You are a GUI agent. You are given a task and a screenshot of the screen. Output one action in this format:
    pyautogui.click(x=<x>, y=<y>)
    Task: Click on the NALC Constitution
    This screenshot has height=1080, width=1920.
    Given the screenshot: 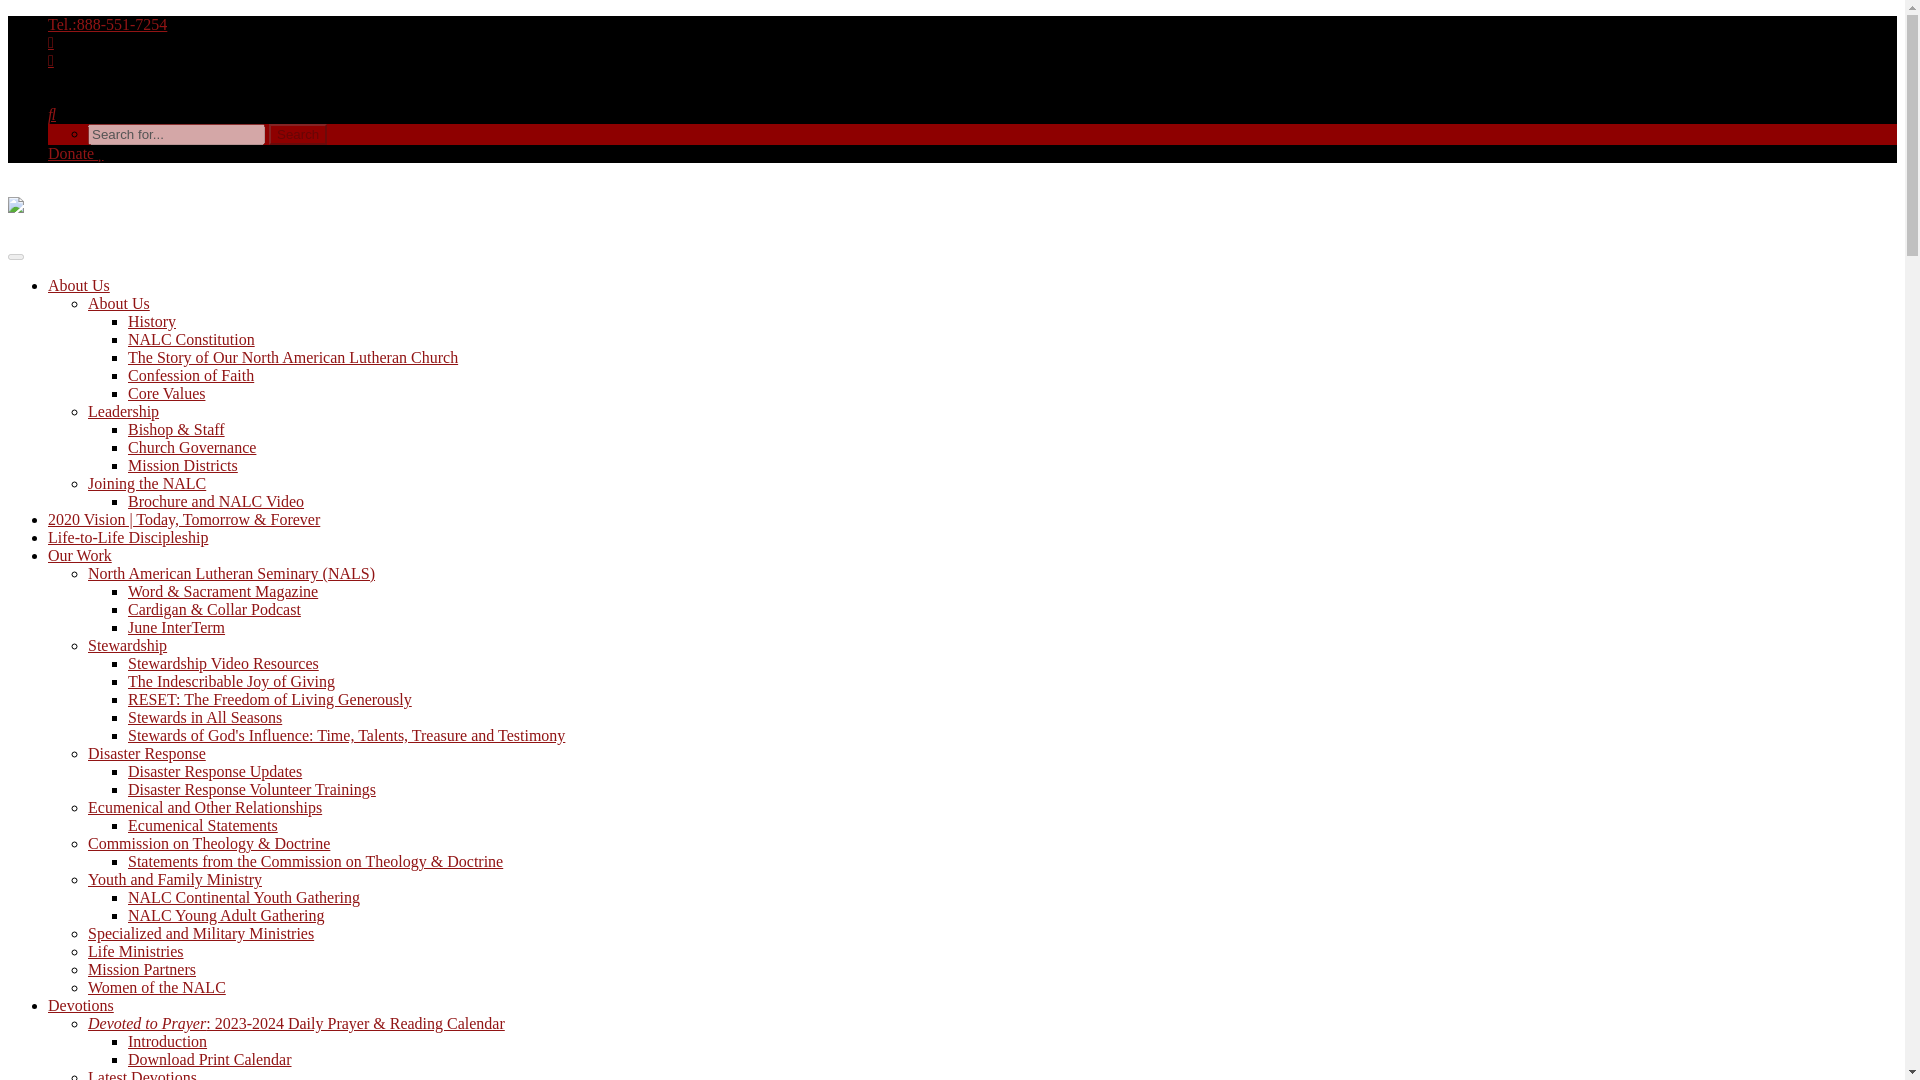 What is the action you would take?
    pyautogui.click(x=192, y=338)
    